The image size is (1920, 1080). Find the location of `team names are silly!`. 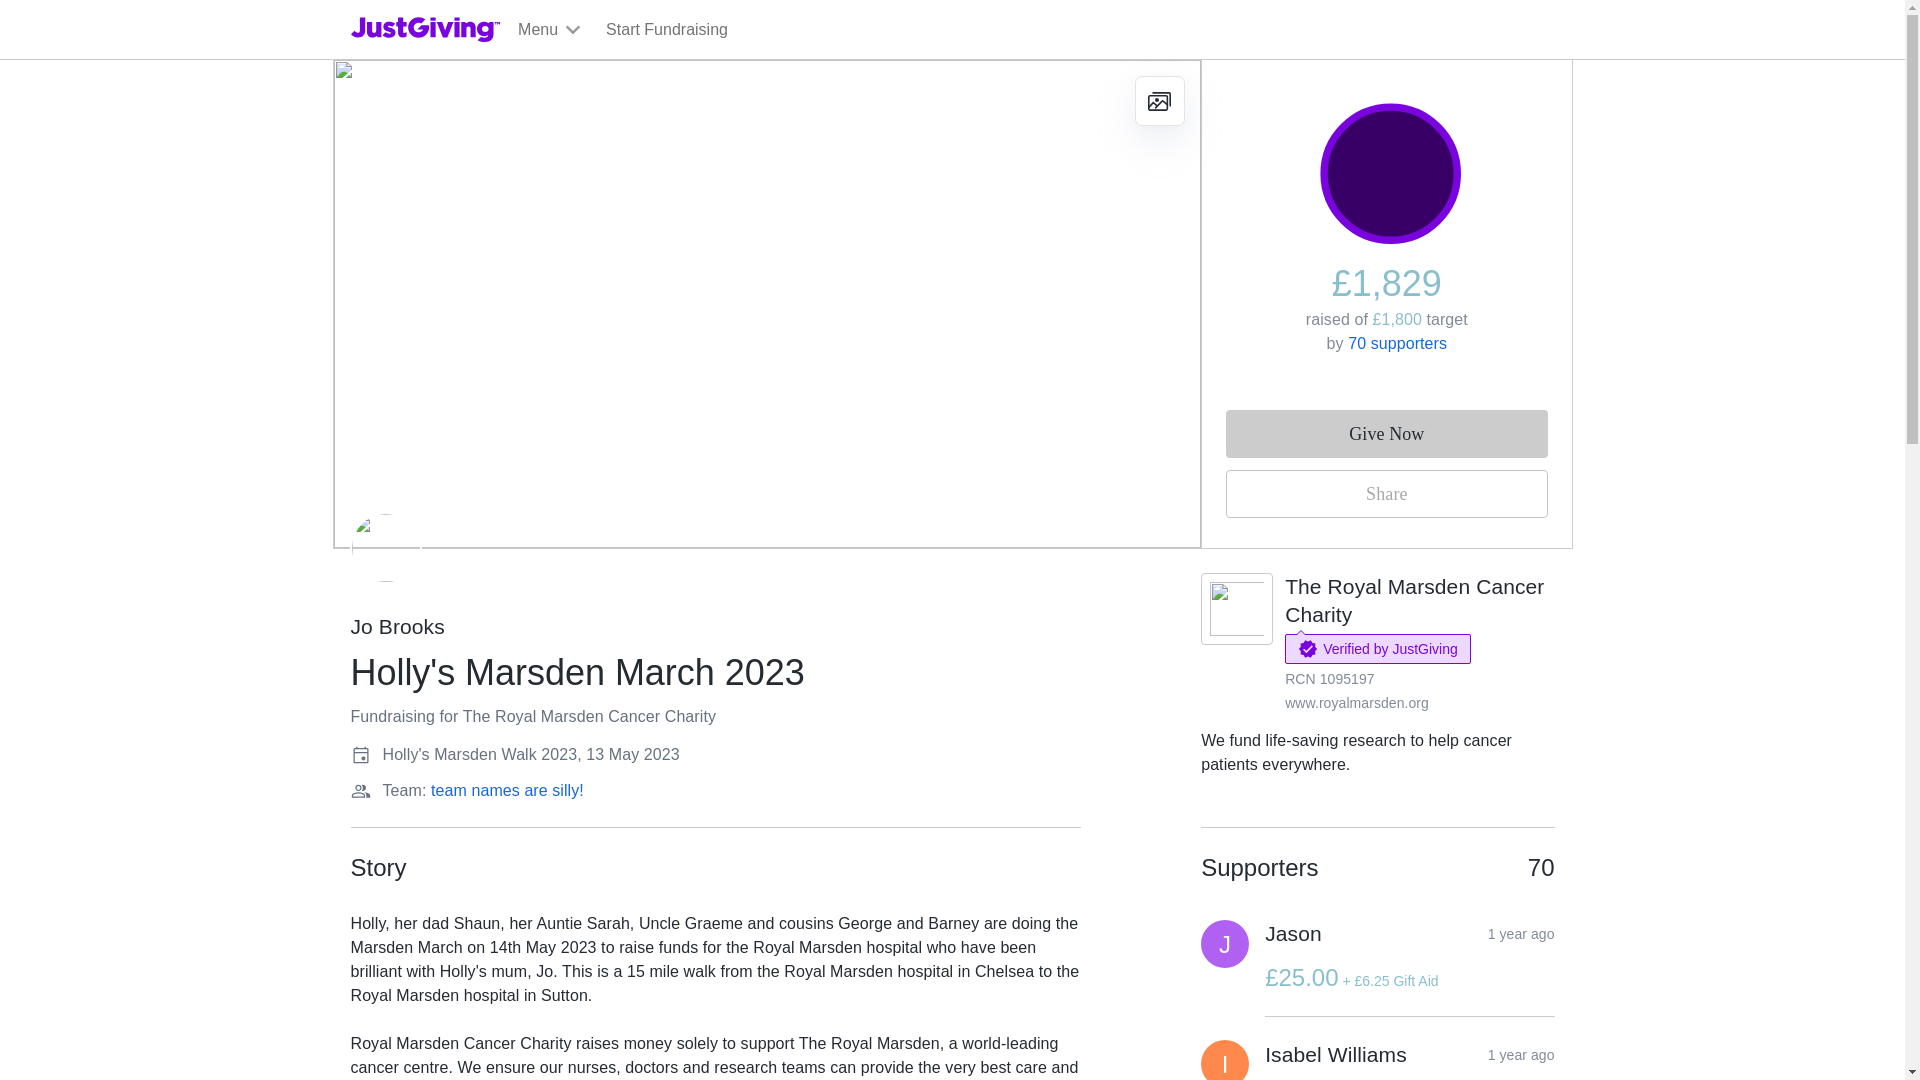

team names are silly! is located at coordinates (506, 790).